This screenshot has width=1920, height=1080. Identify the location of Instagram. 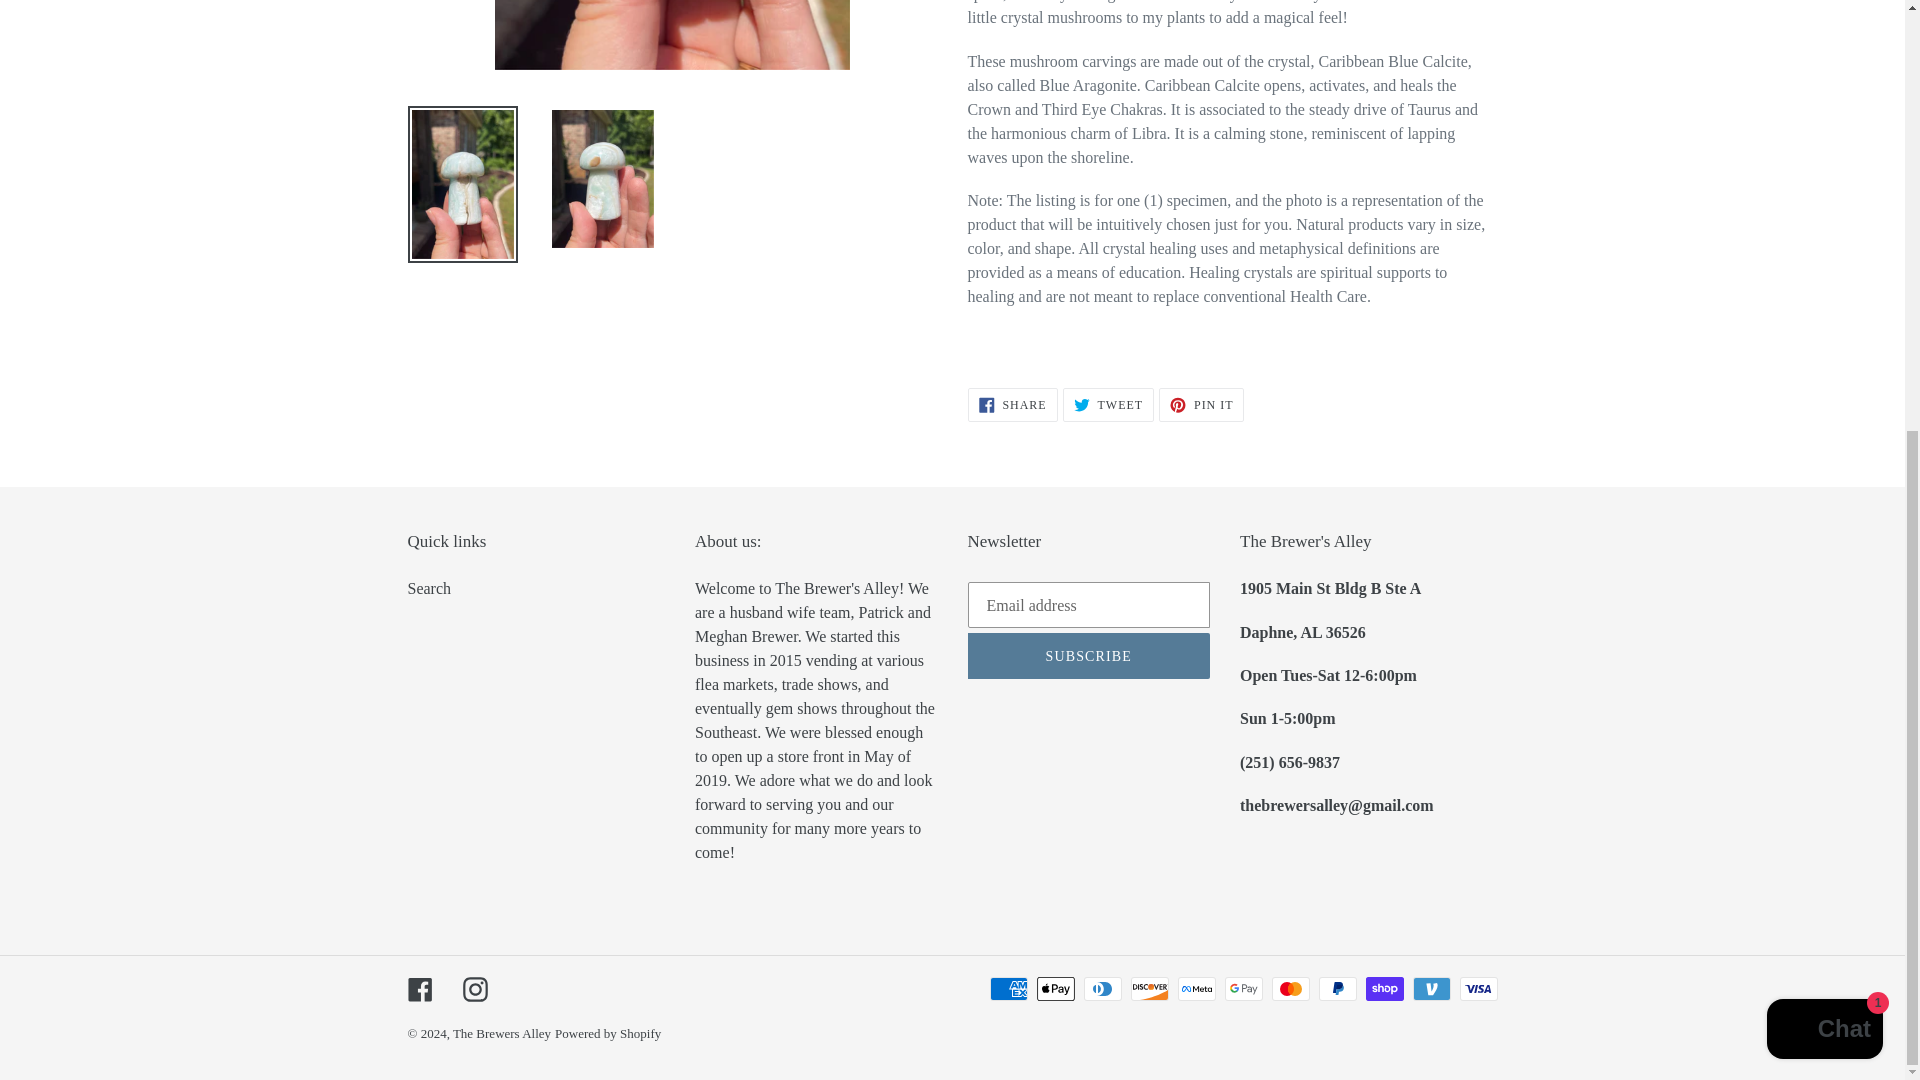
(474, 990).